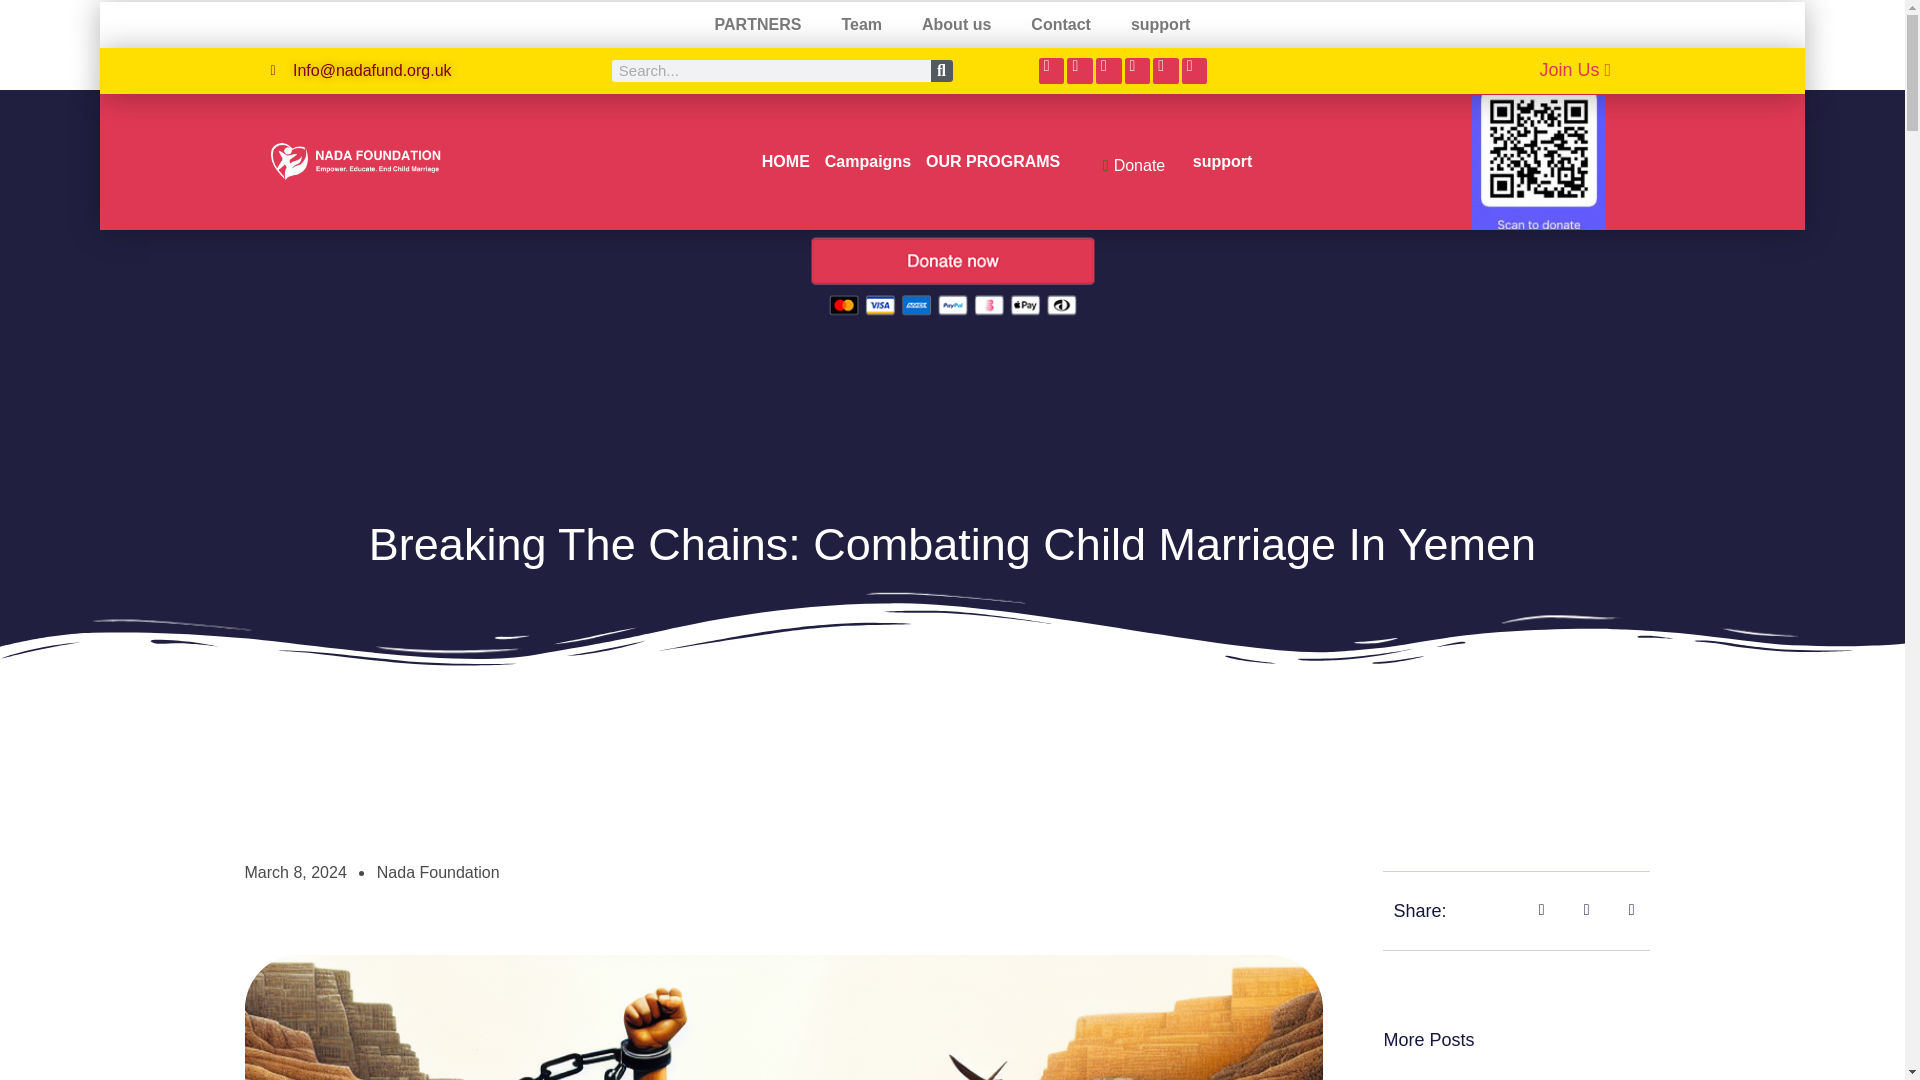  I want to click on Join Us, so click(1574, 69).